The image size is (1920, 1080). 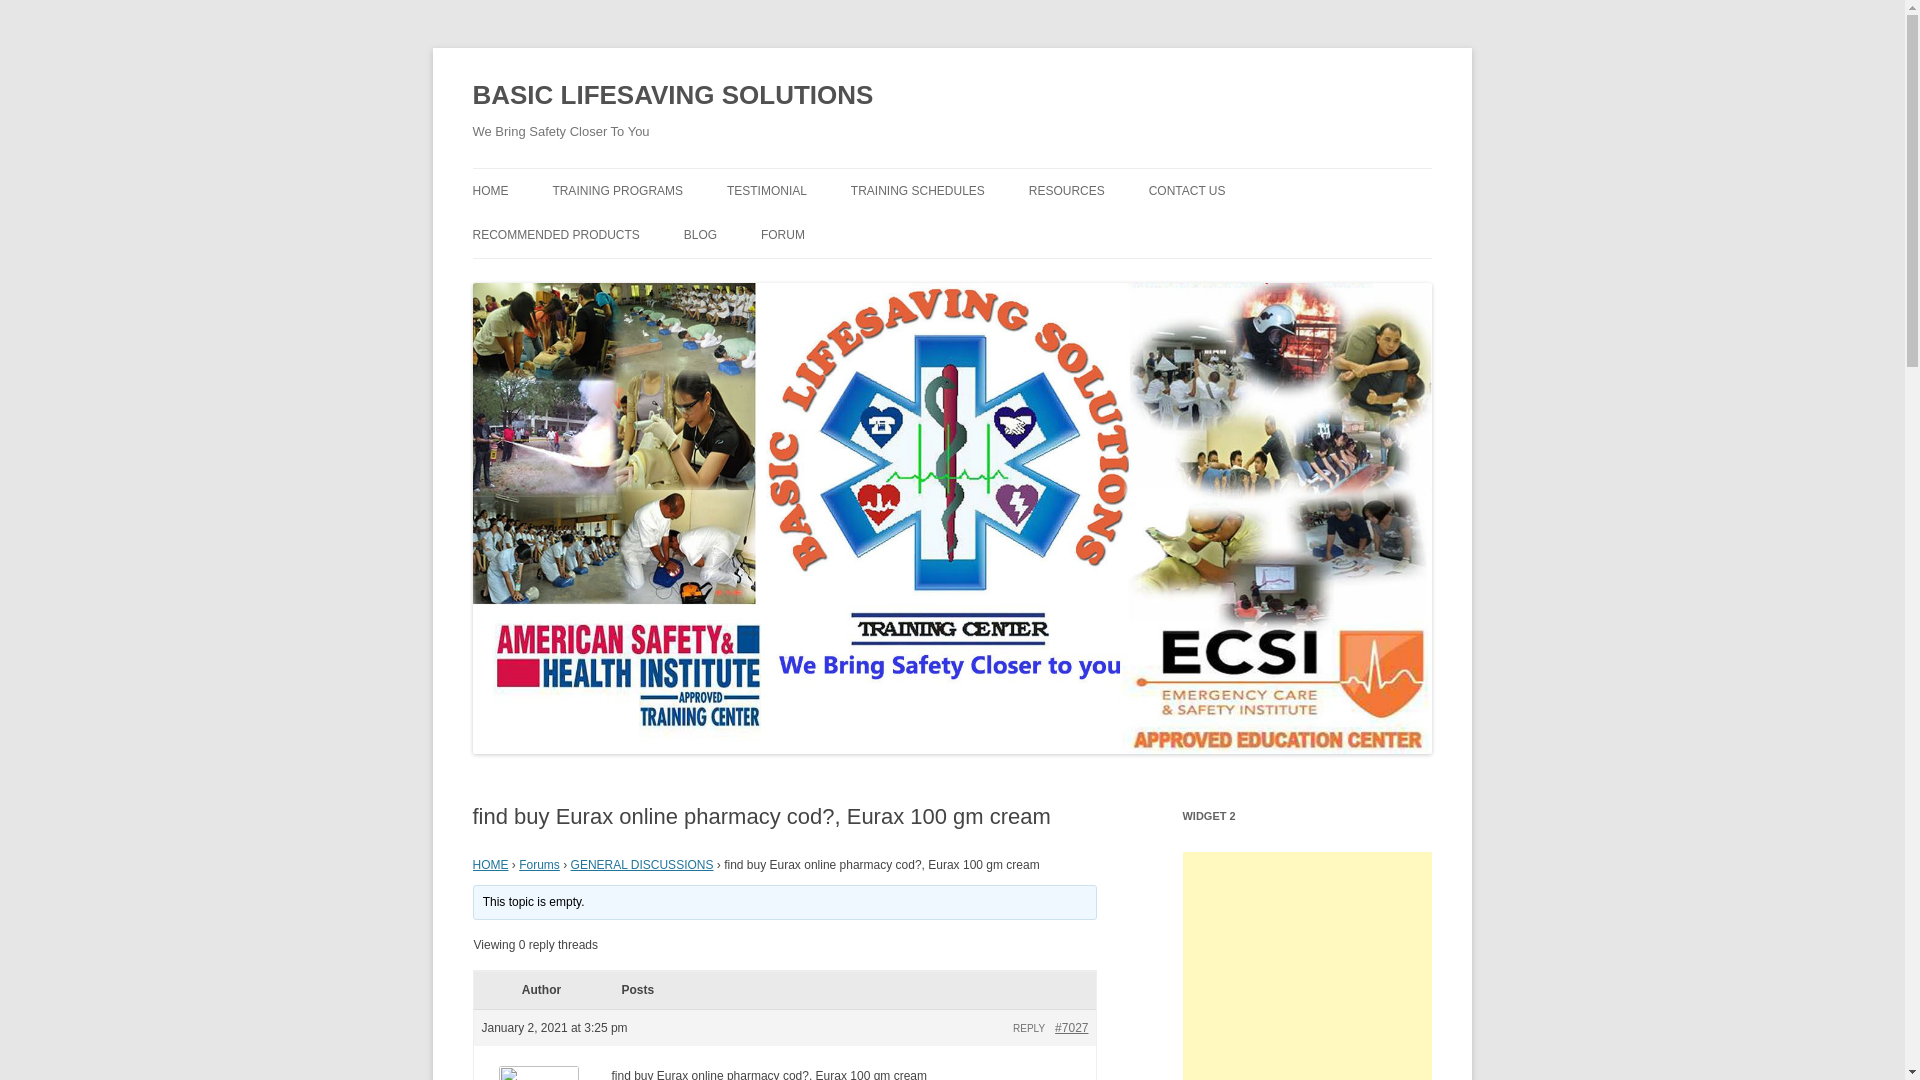 I want to click on TRAINING PROGRAMS, so click(x=618, y=190).